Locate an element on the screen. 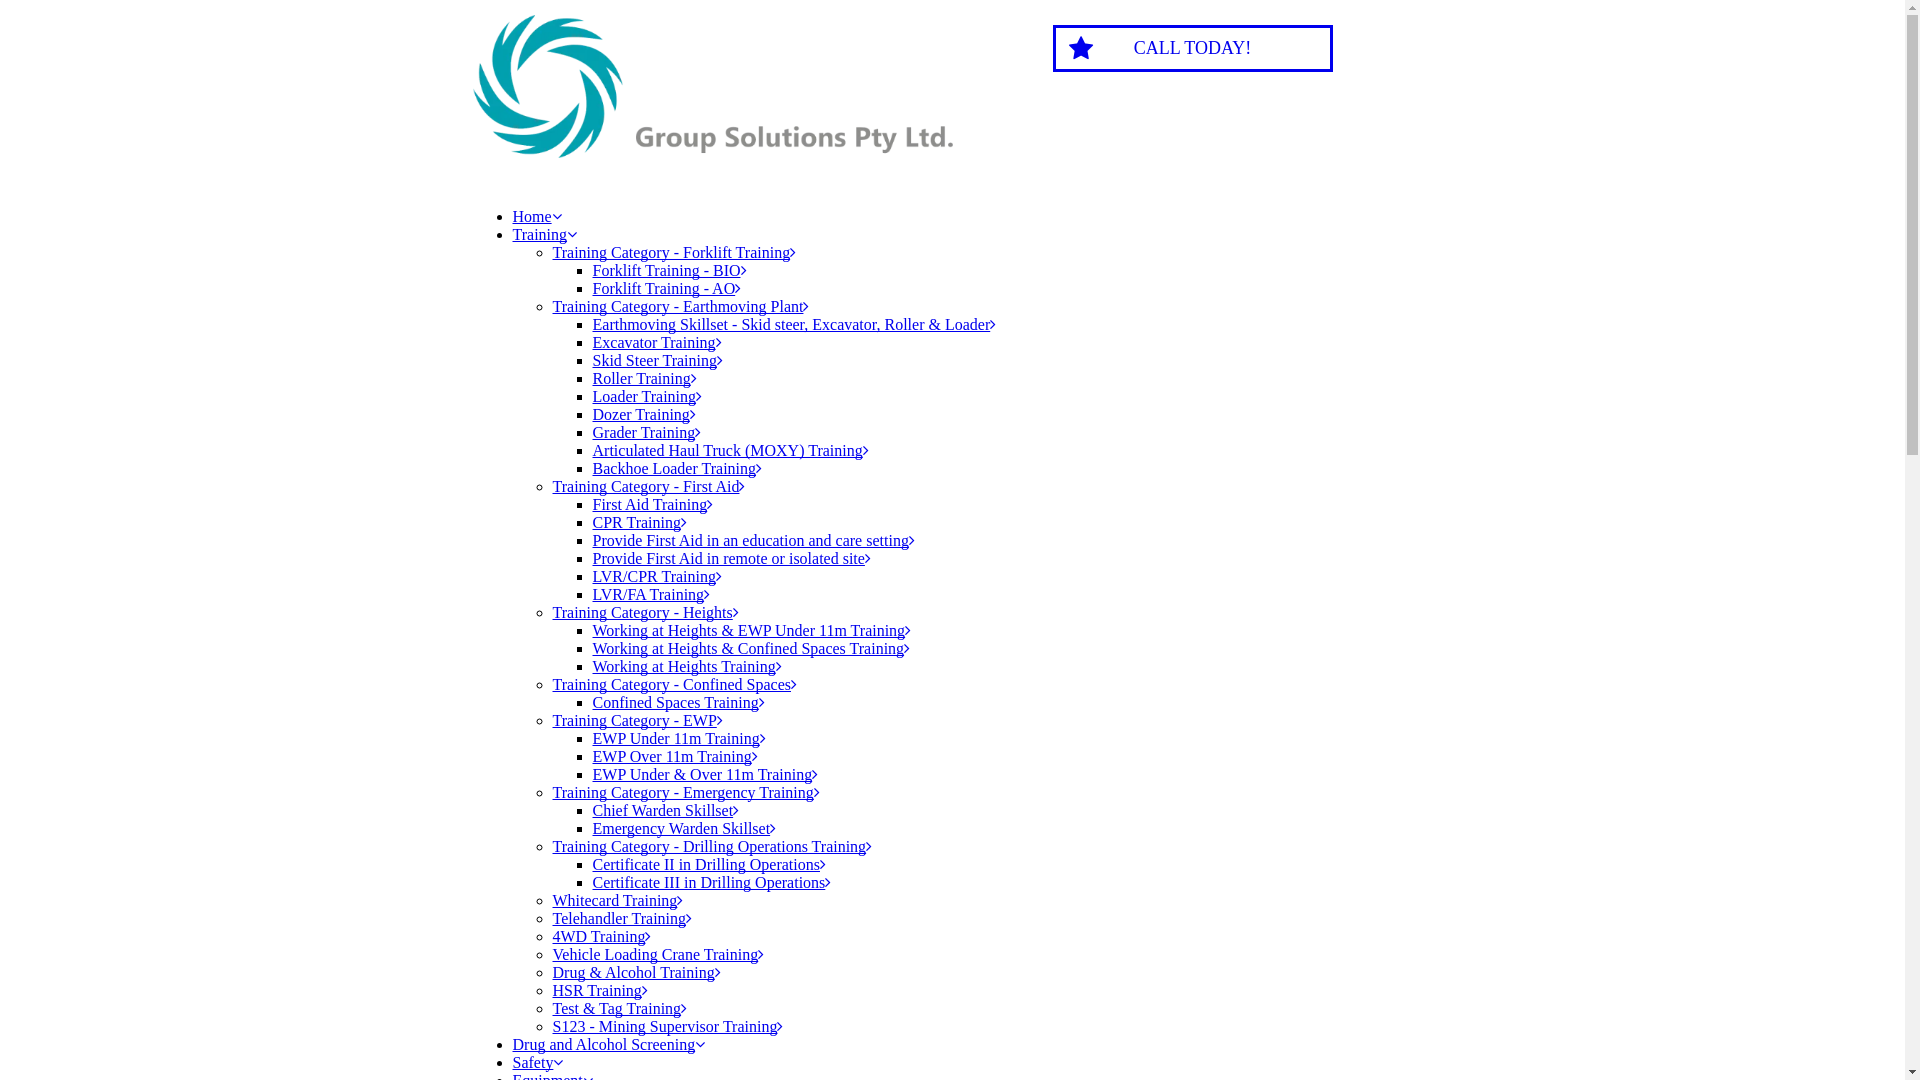  S123 - Mining Supervisor Training is located at coordinates (668, 1026).